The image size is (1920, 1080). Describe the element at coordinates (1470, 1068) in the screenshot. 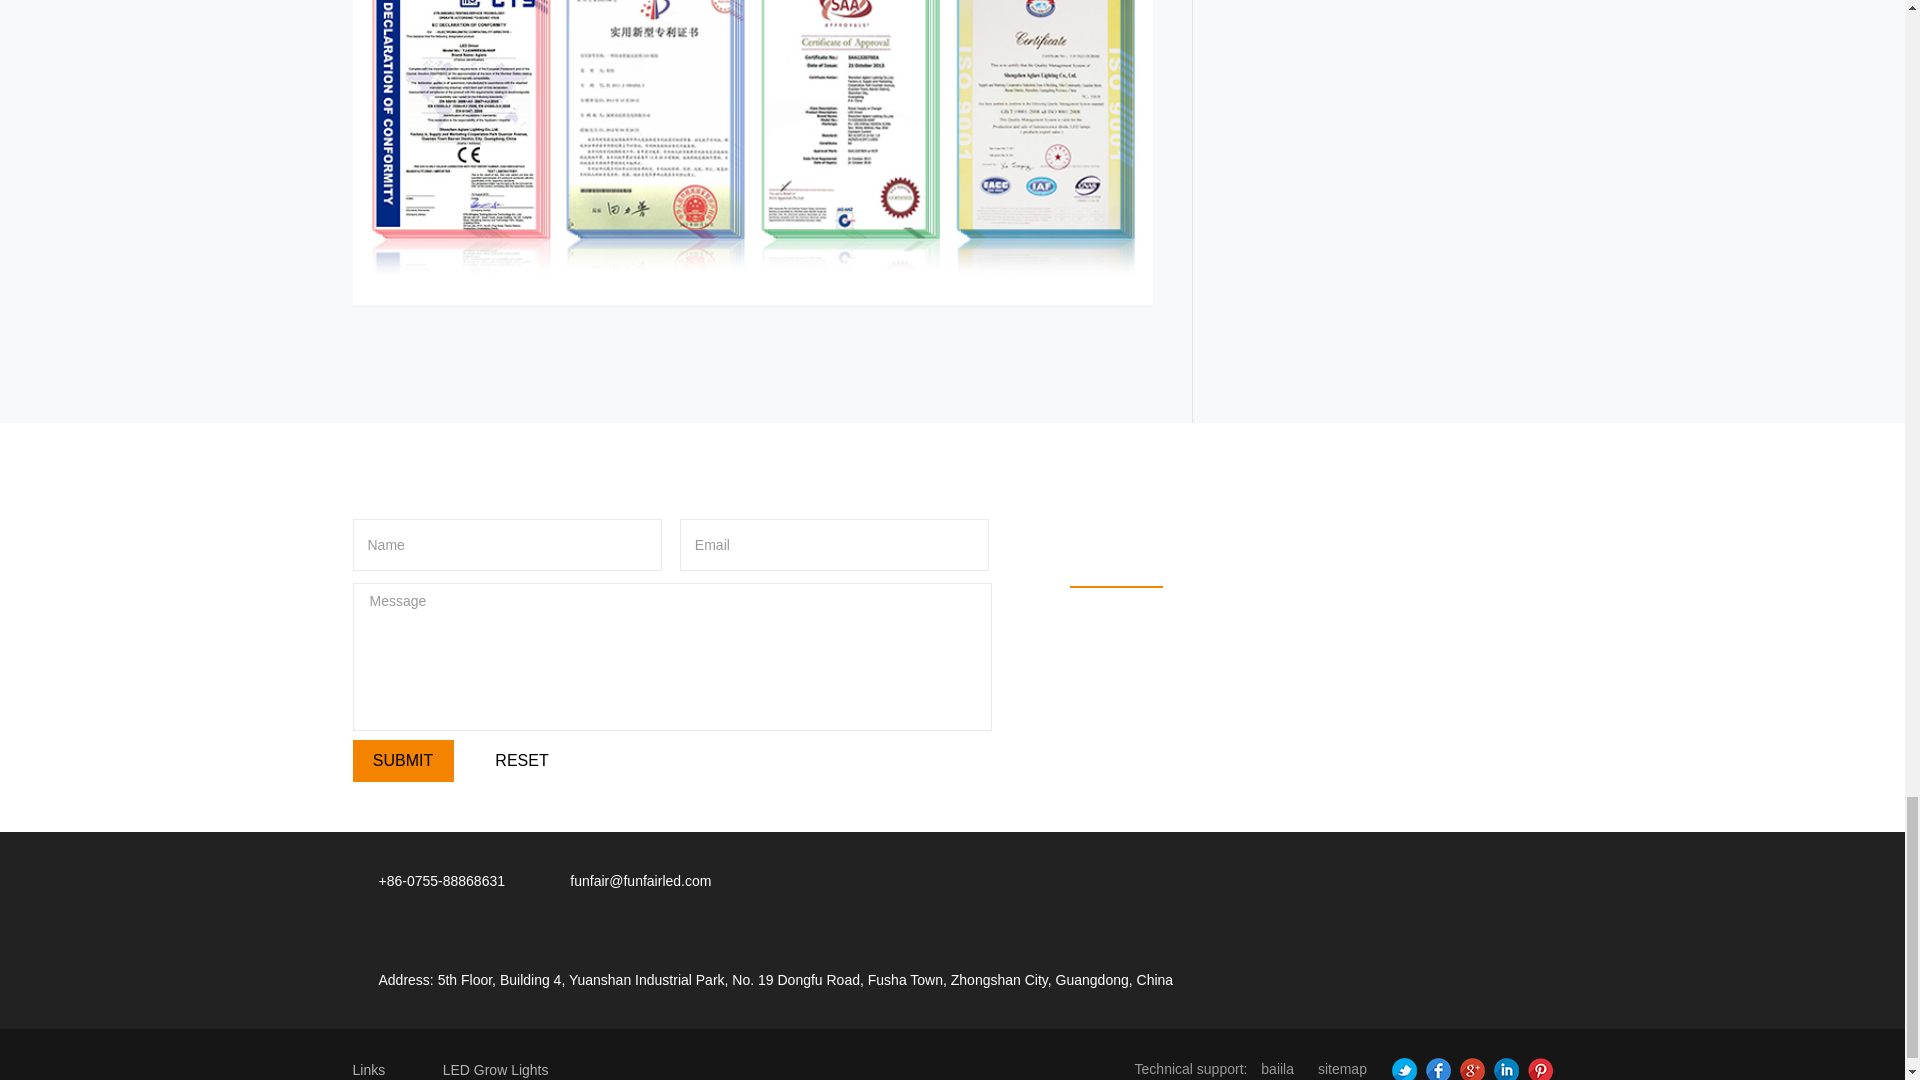

I see `google` at that location.